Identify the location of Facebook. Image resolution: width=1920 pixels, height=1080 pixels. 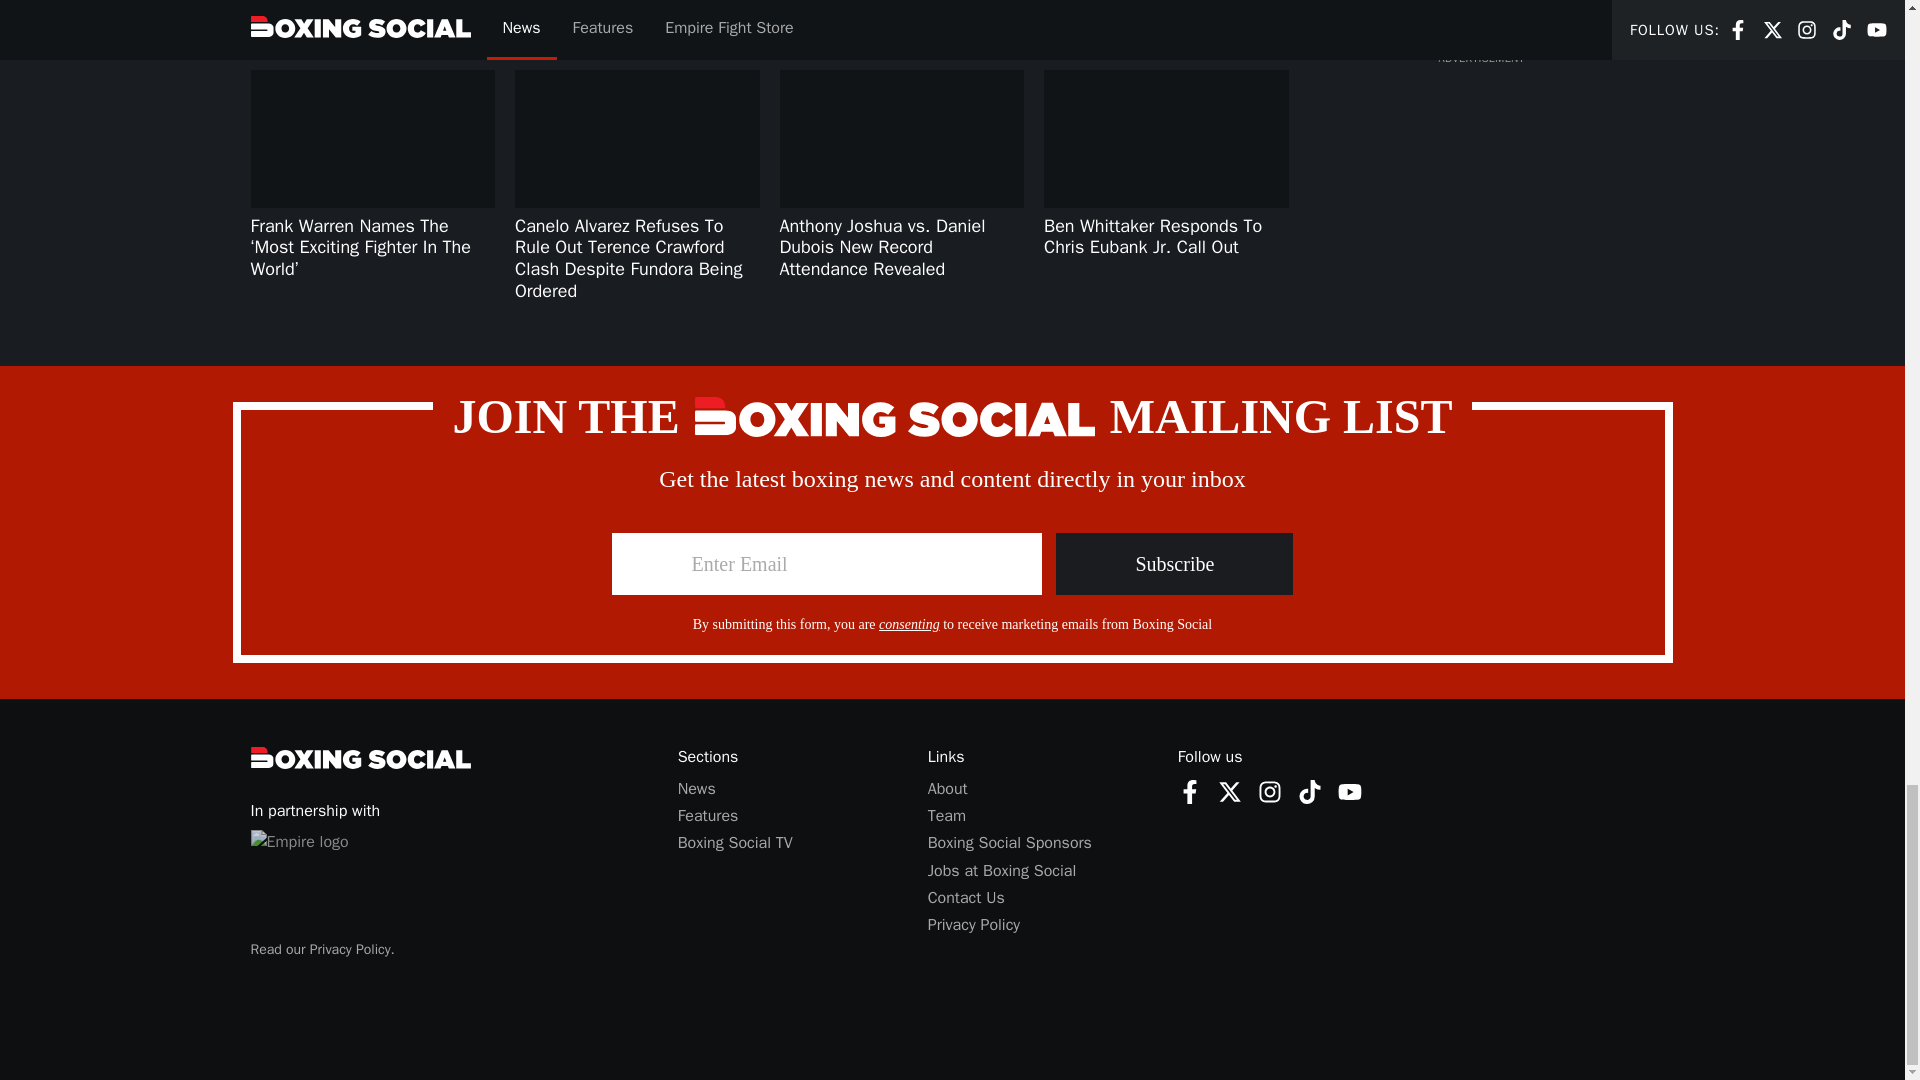
(947, 788).